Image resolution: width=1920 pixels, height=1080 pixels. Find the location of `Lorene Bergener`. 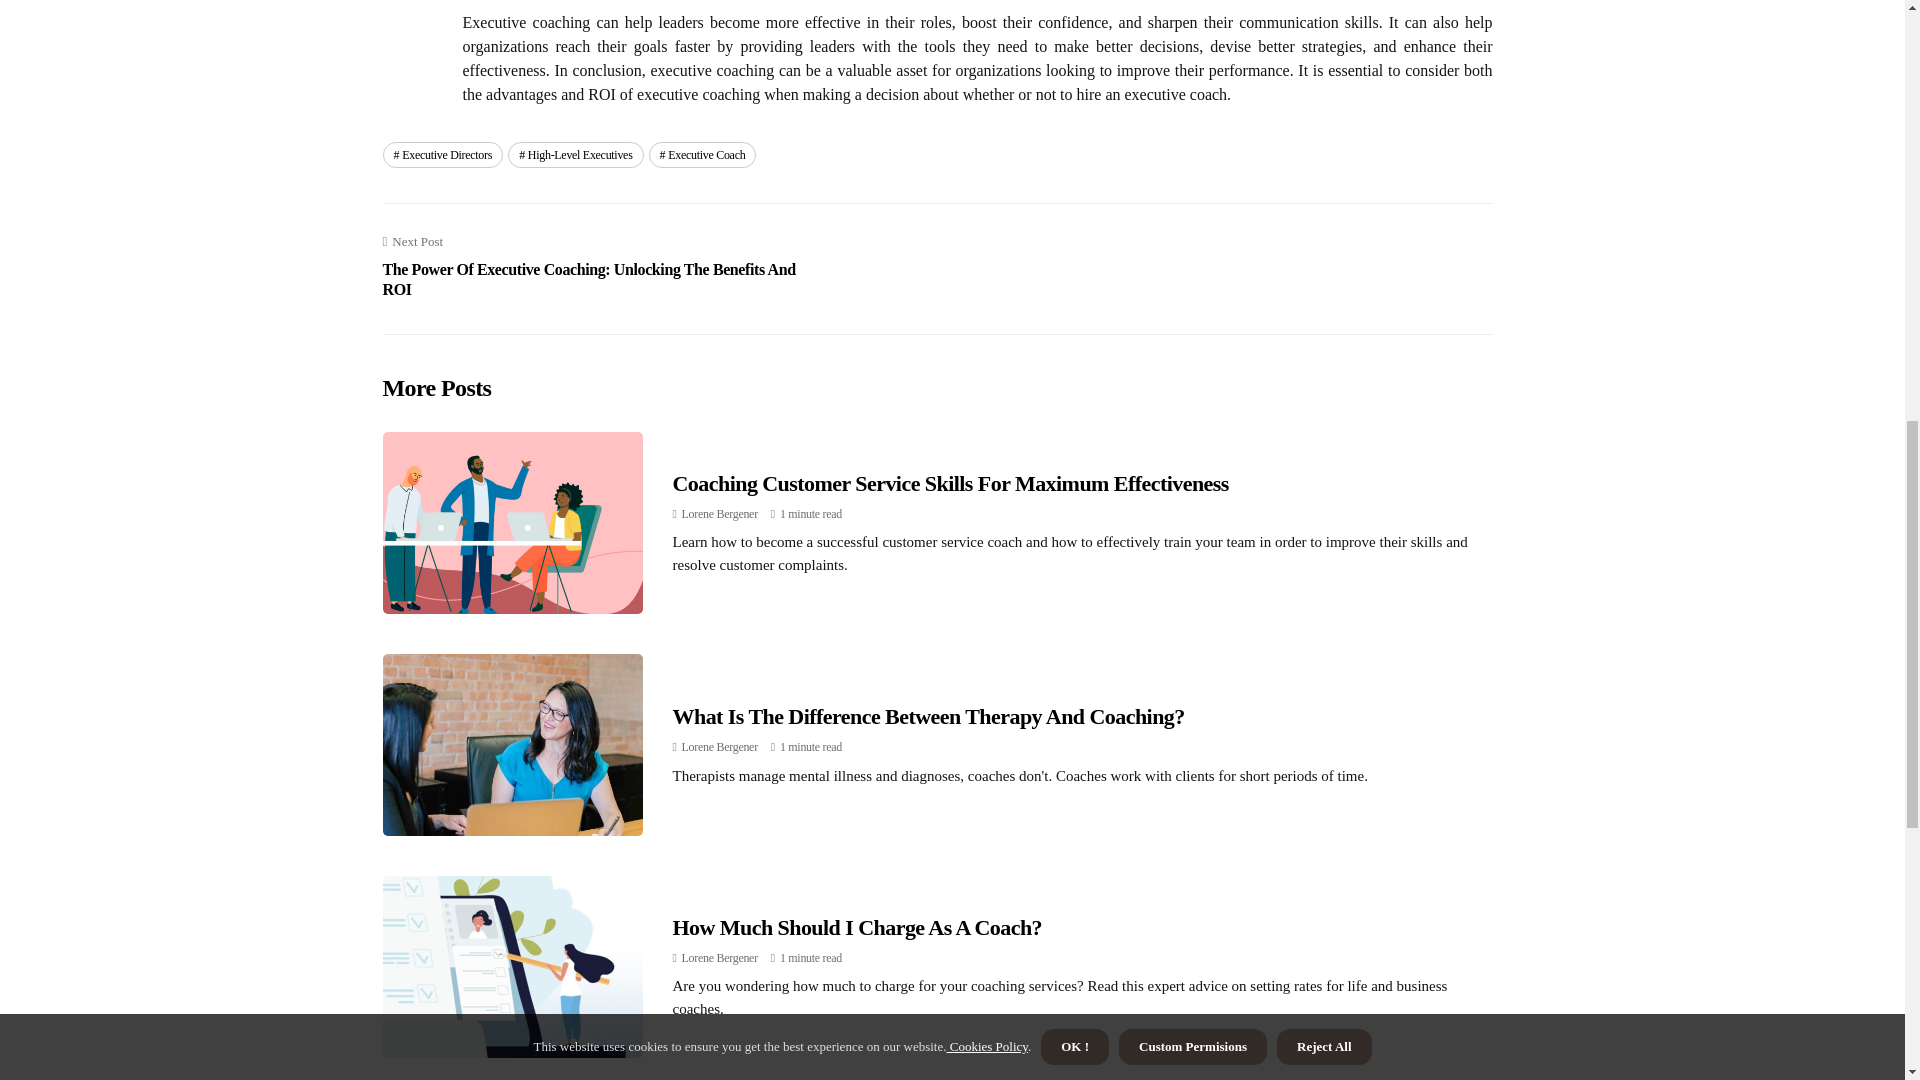

Lorene Bergener is located at coordinates (720, 958).